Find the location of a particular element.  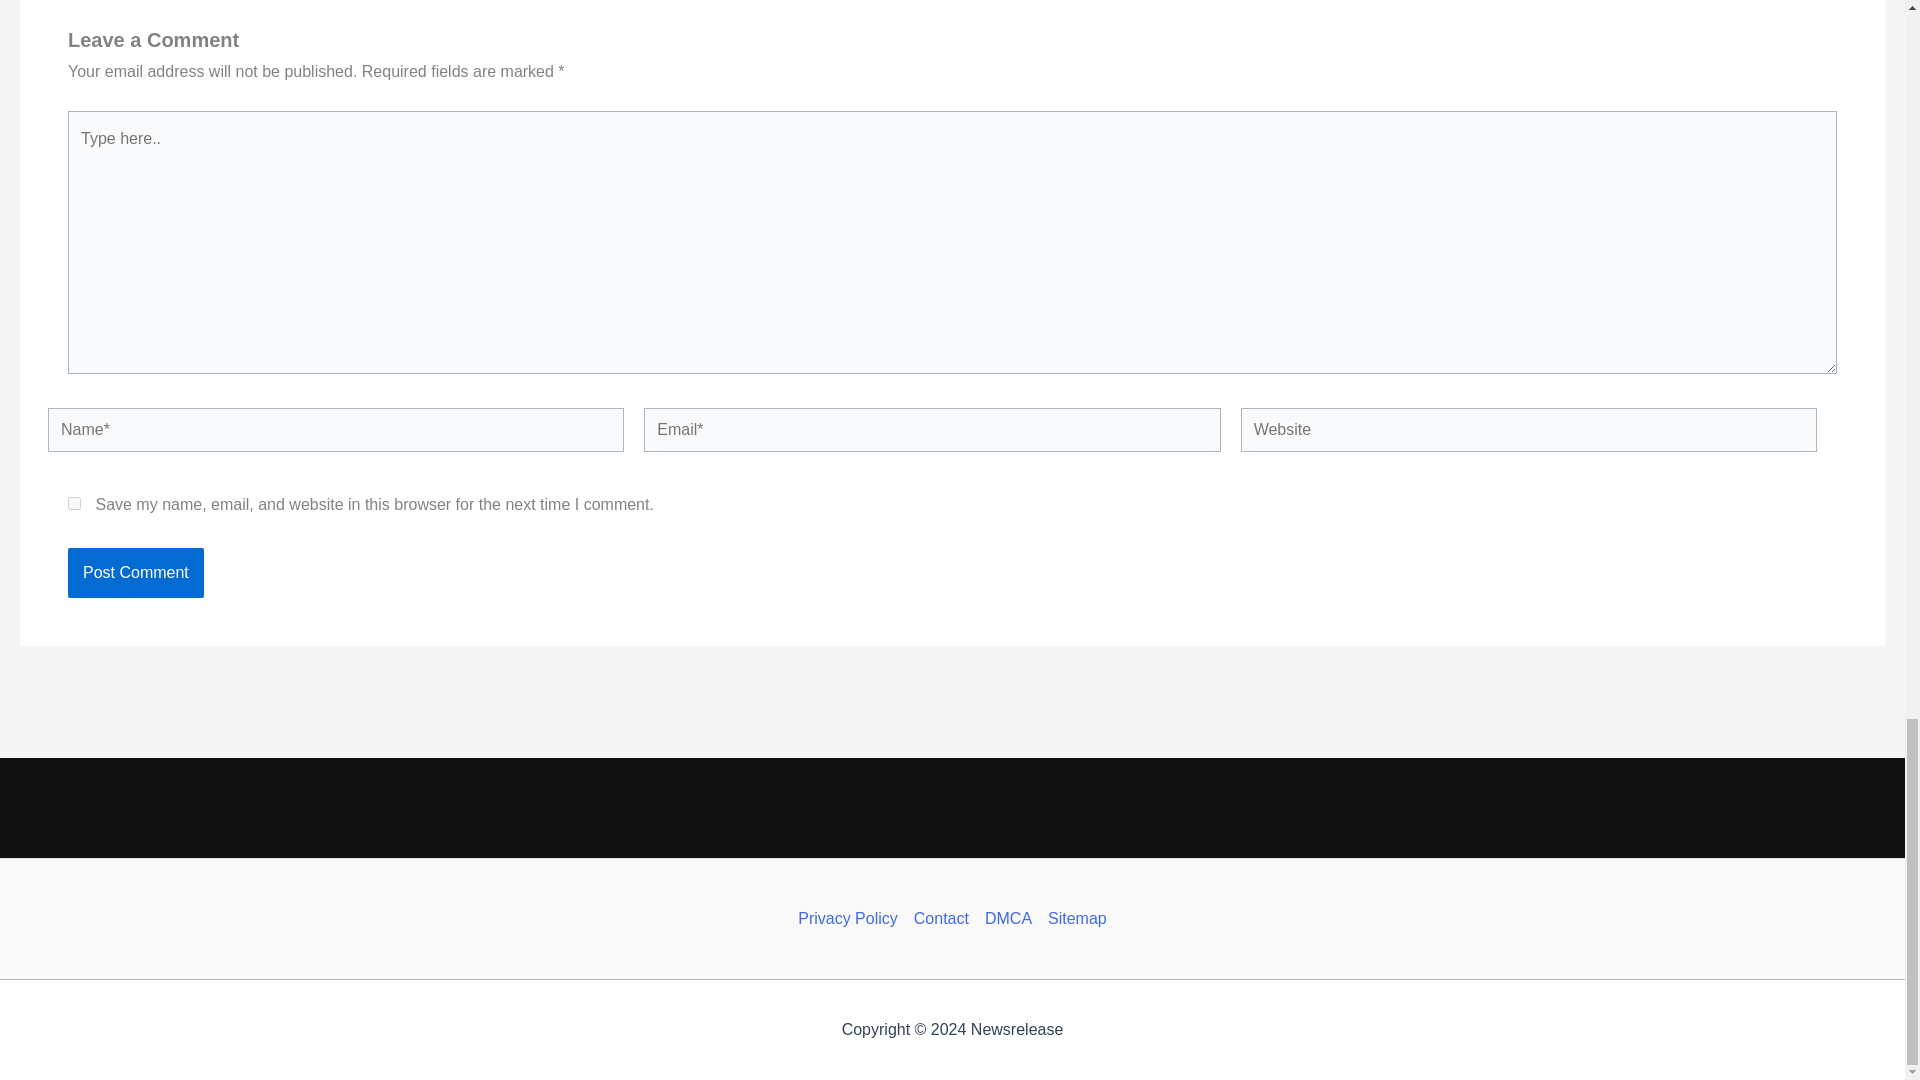

Privacy Policy is located at coordinates (852, 918).